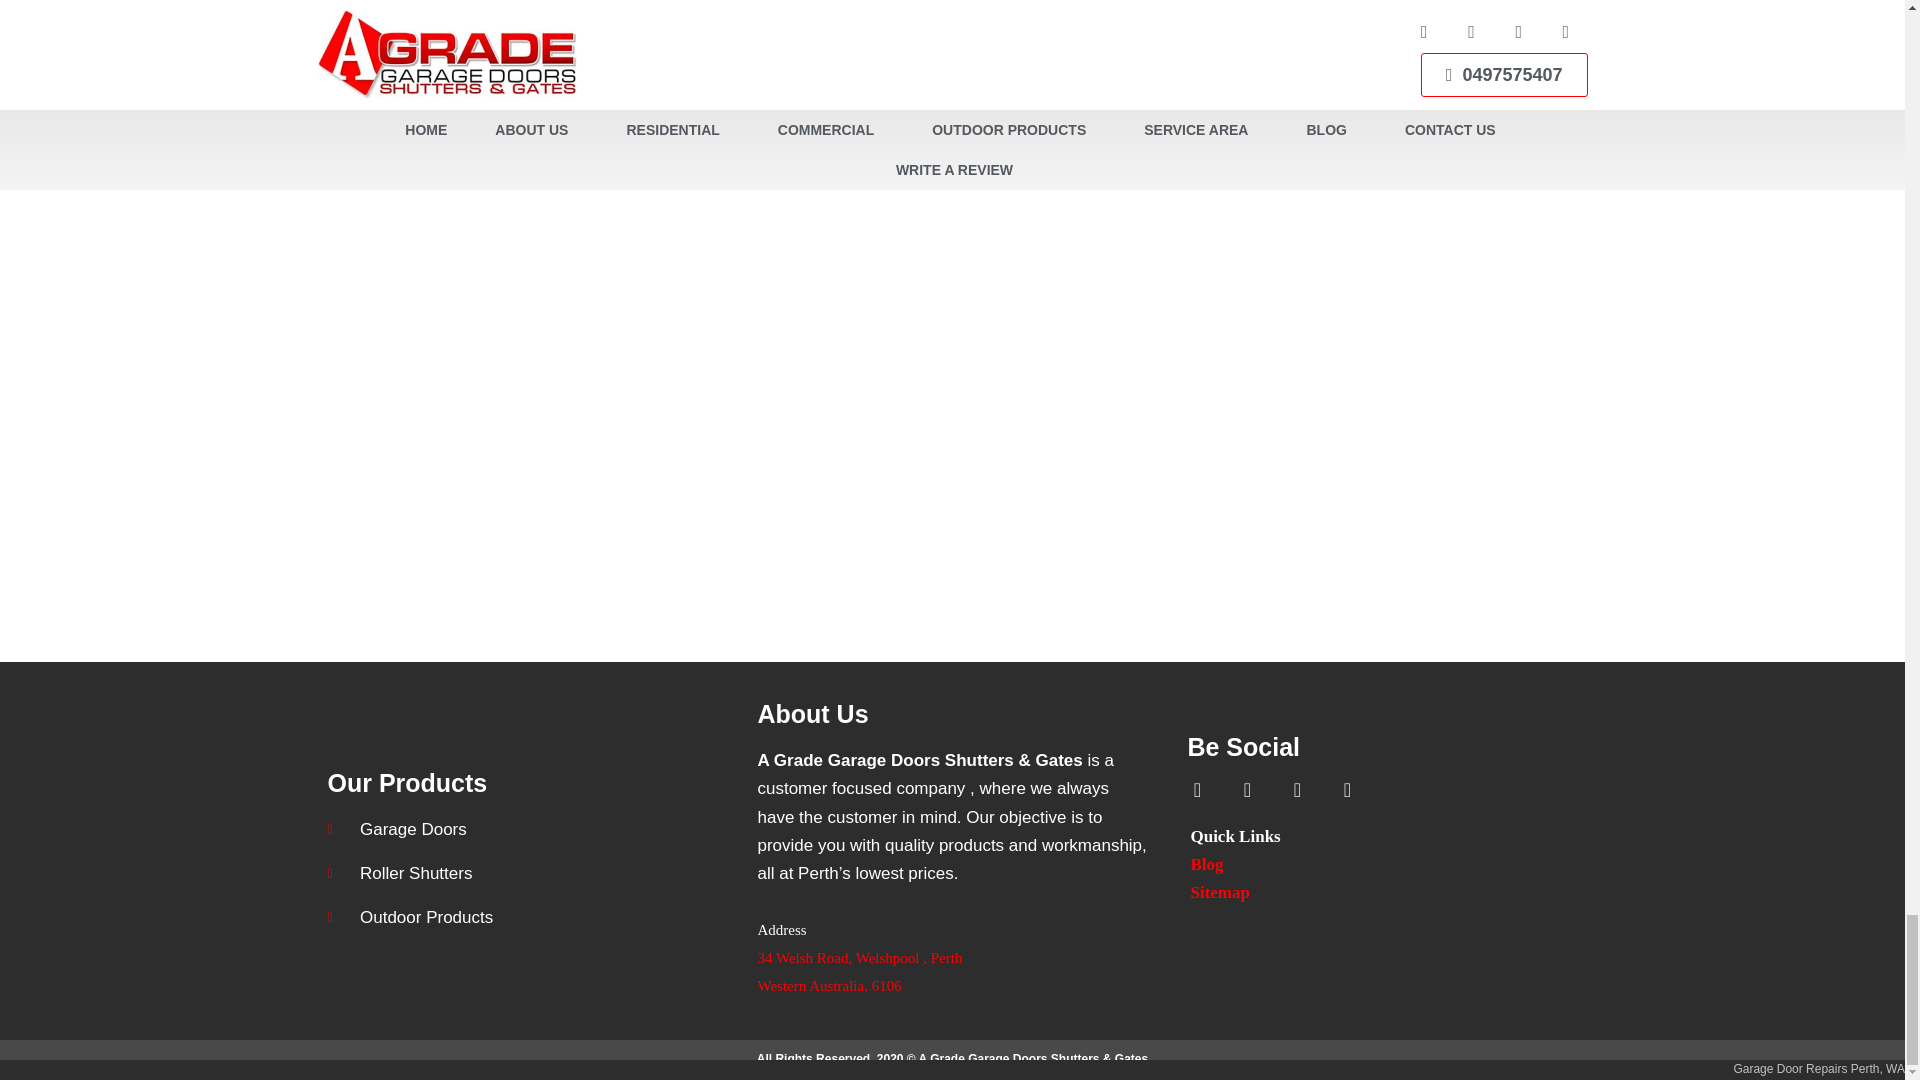  Describe the element at coordinates (630, 37) in the screenshot. I see `black industrial roller door` at that location.